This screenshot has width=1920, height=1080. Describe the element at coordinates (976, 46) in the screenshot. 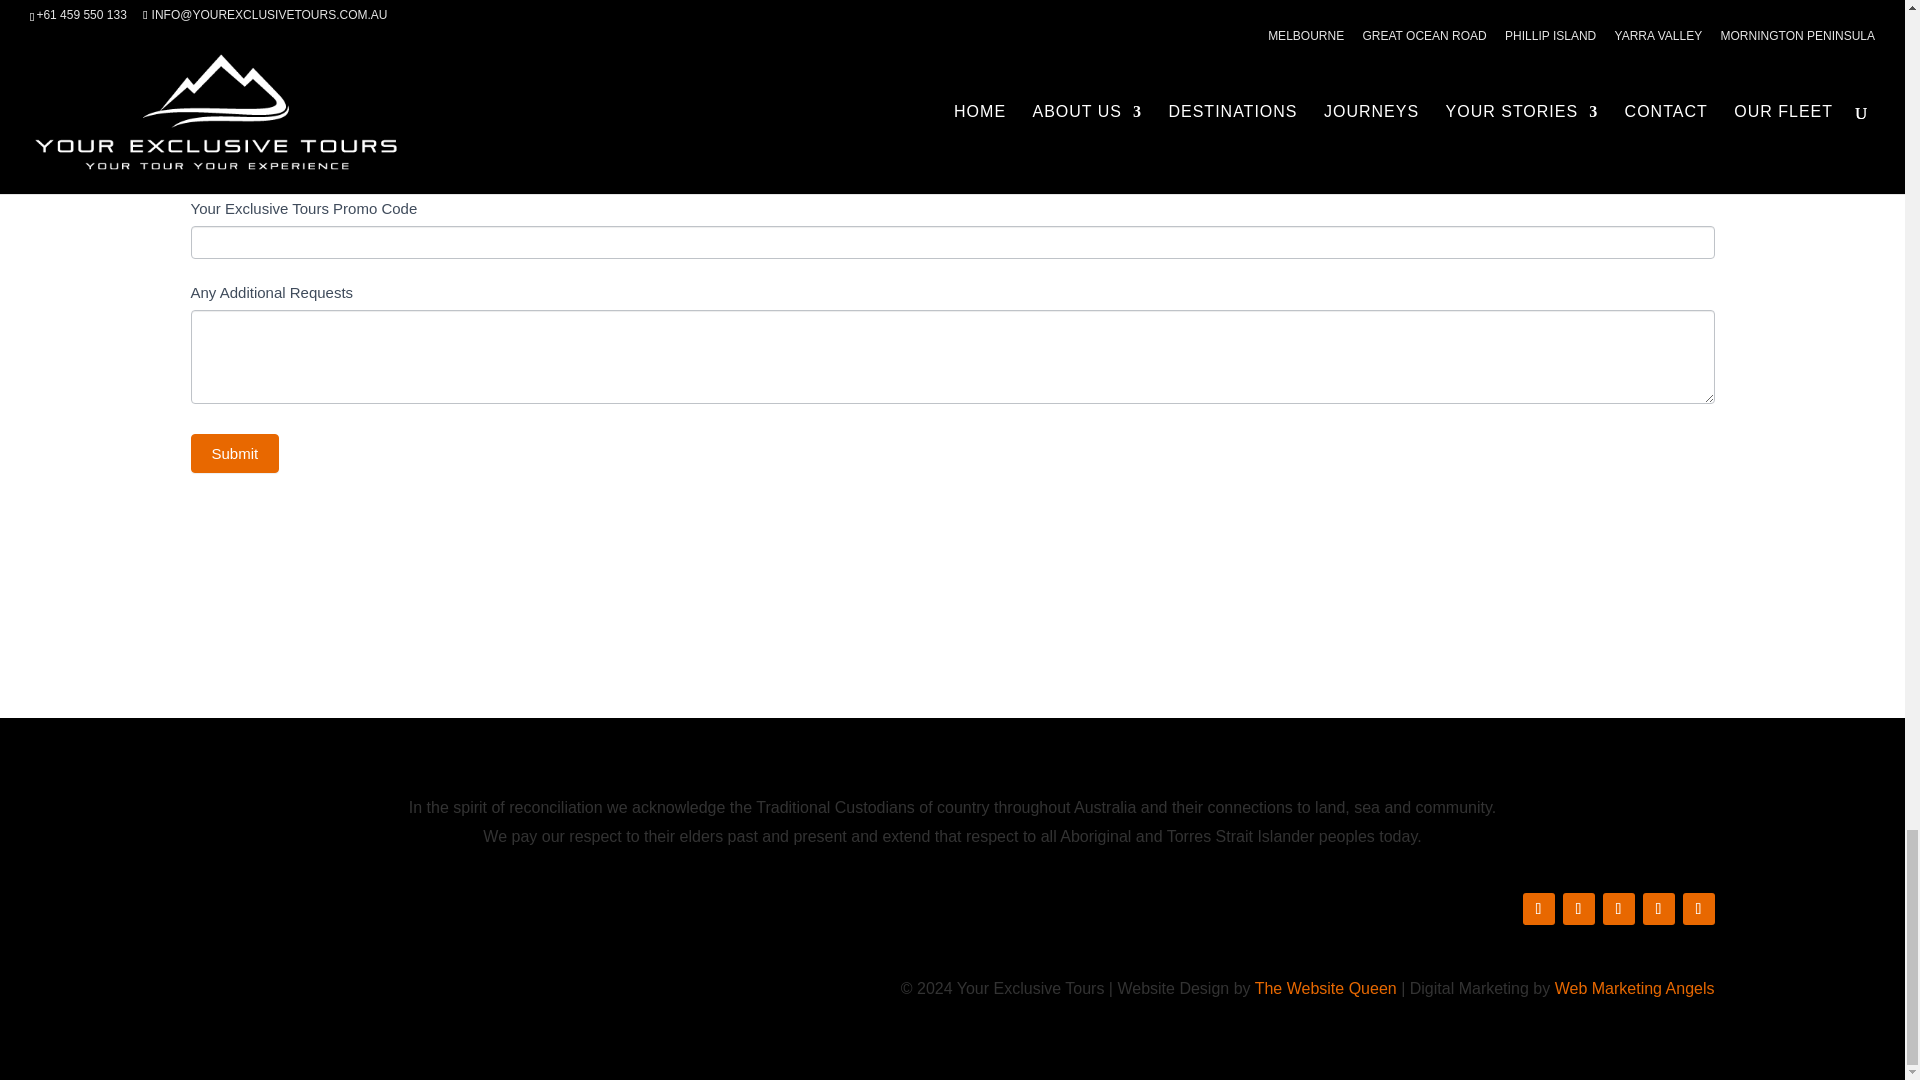

I see `Private Express Experience` at that location.